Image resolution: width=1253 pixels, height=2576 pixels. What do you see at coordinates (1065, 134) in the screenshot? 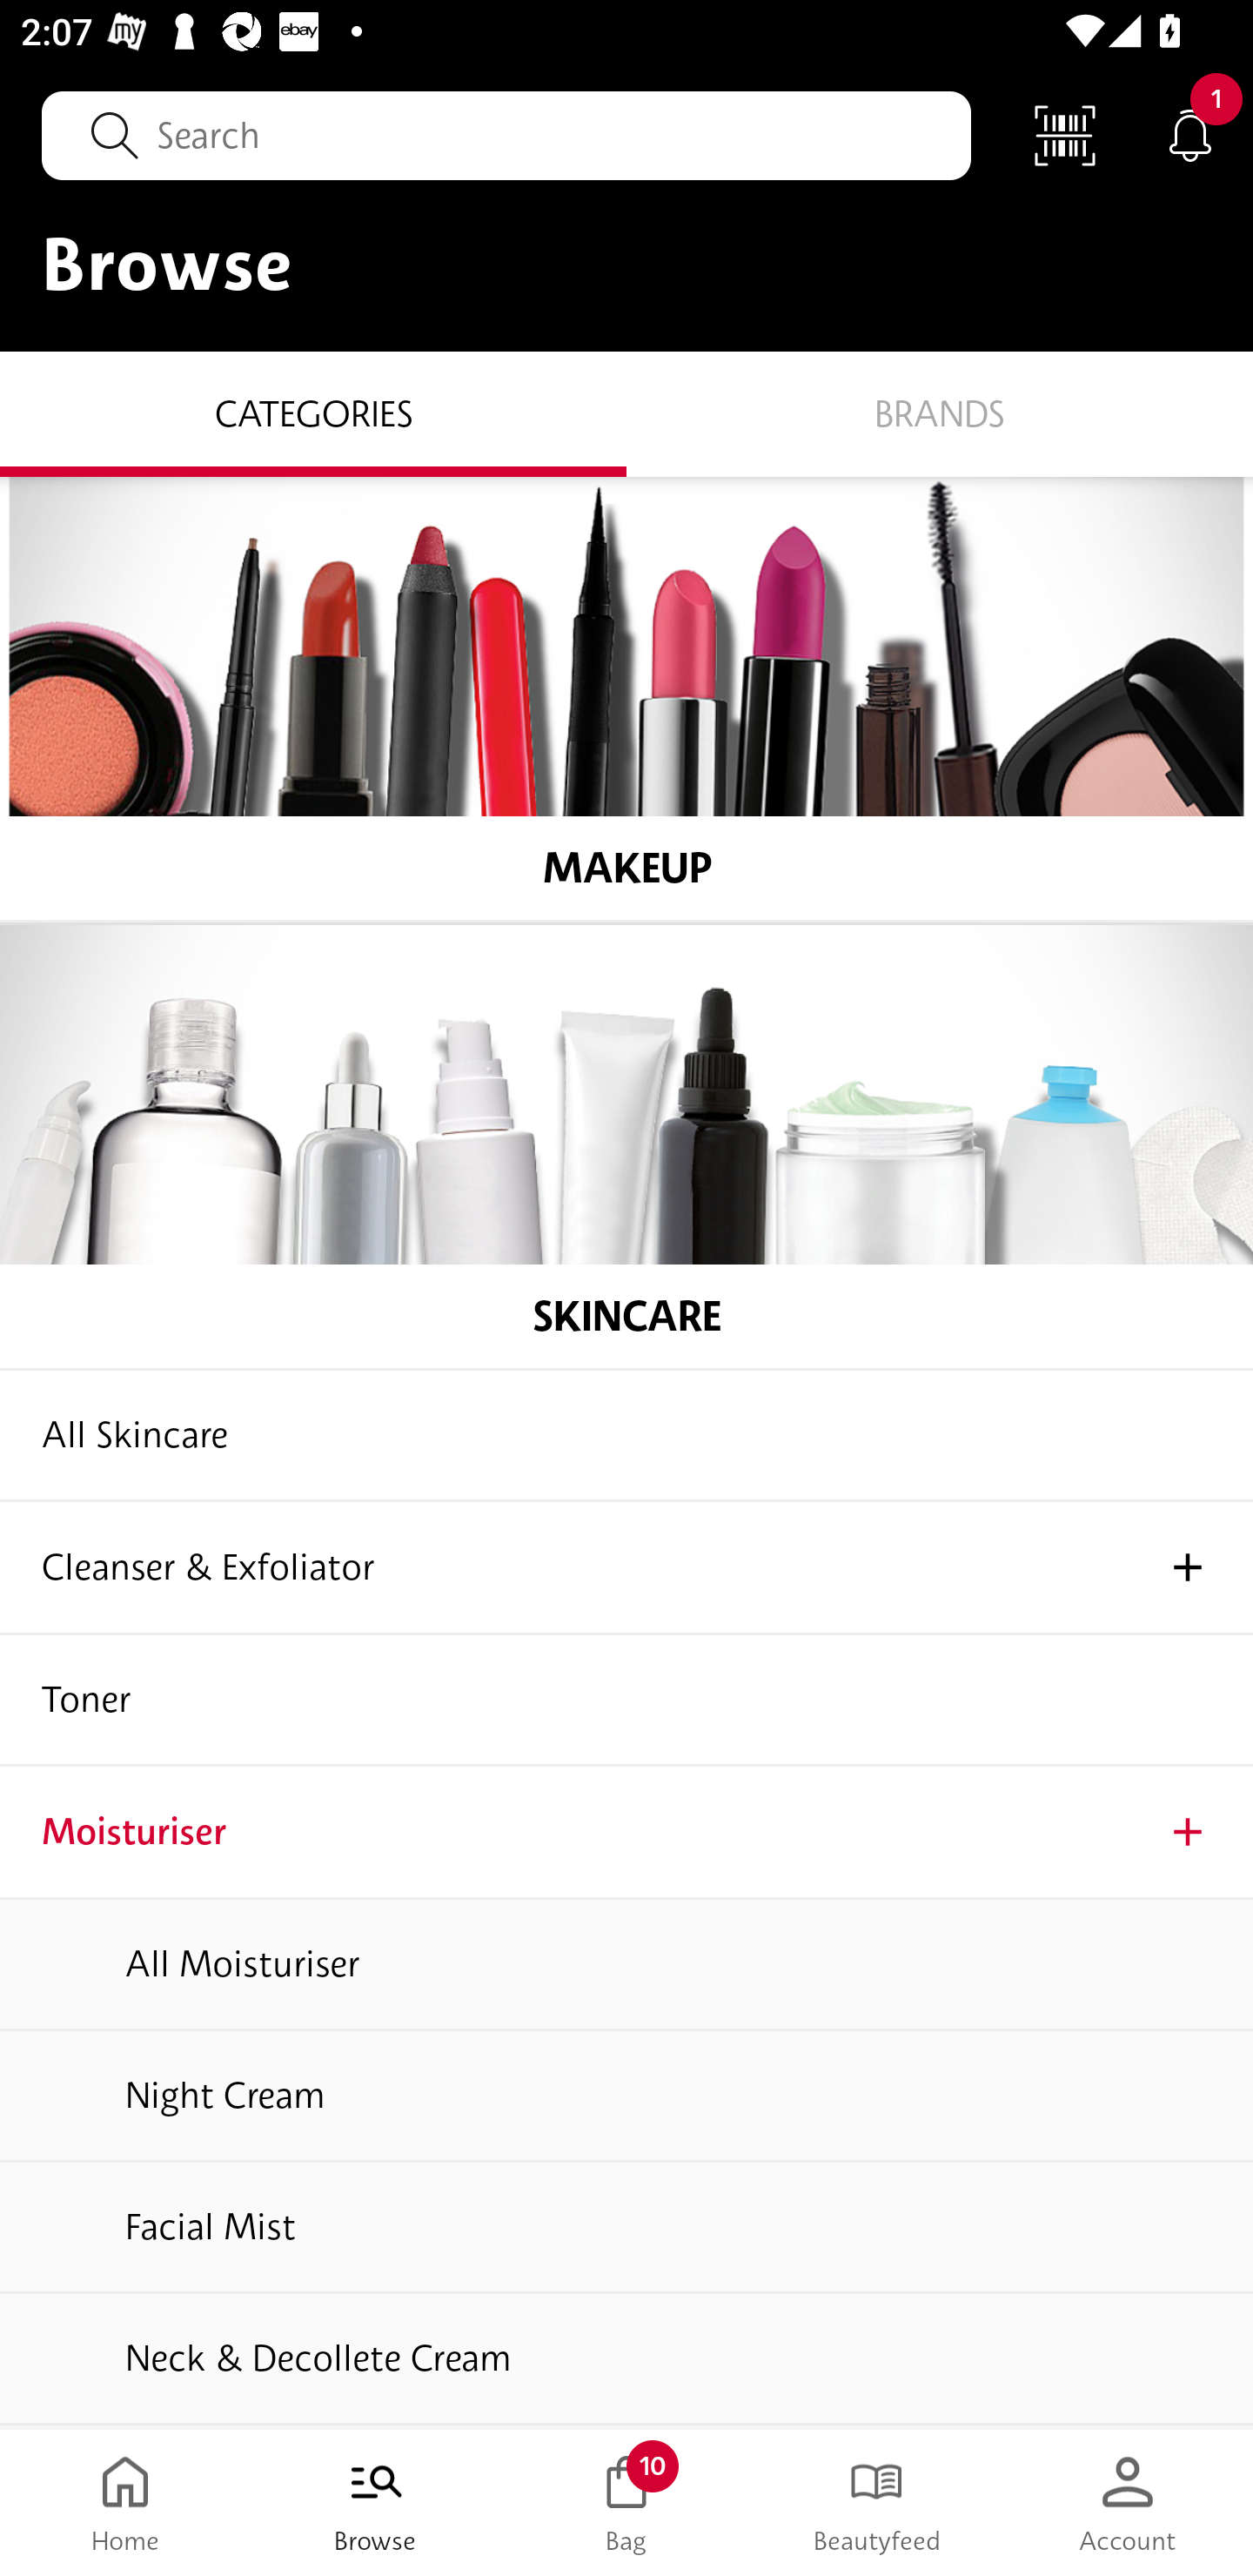
I see `Scan Code` at bounding box center [1065, 134].